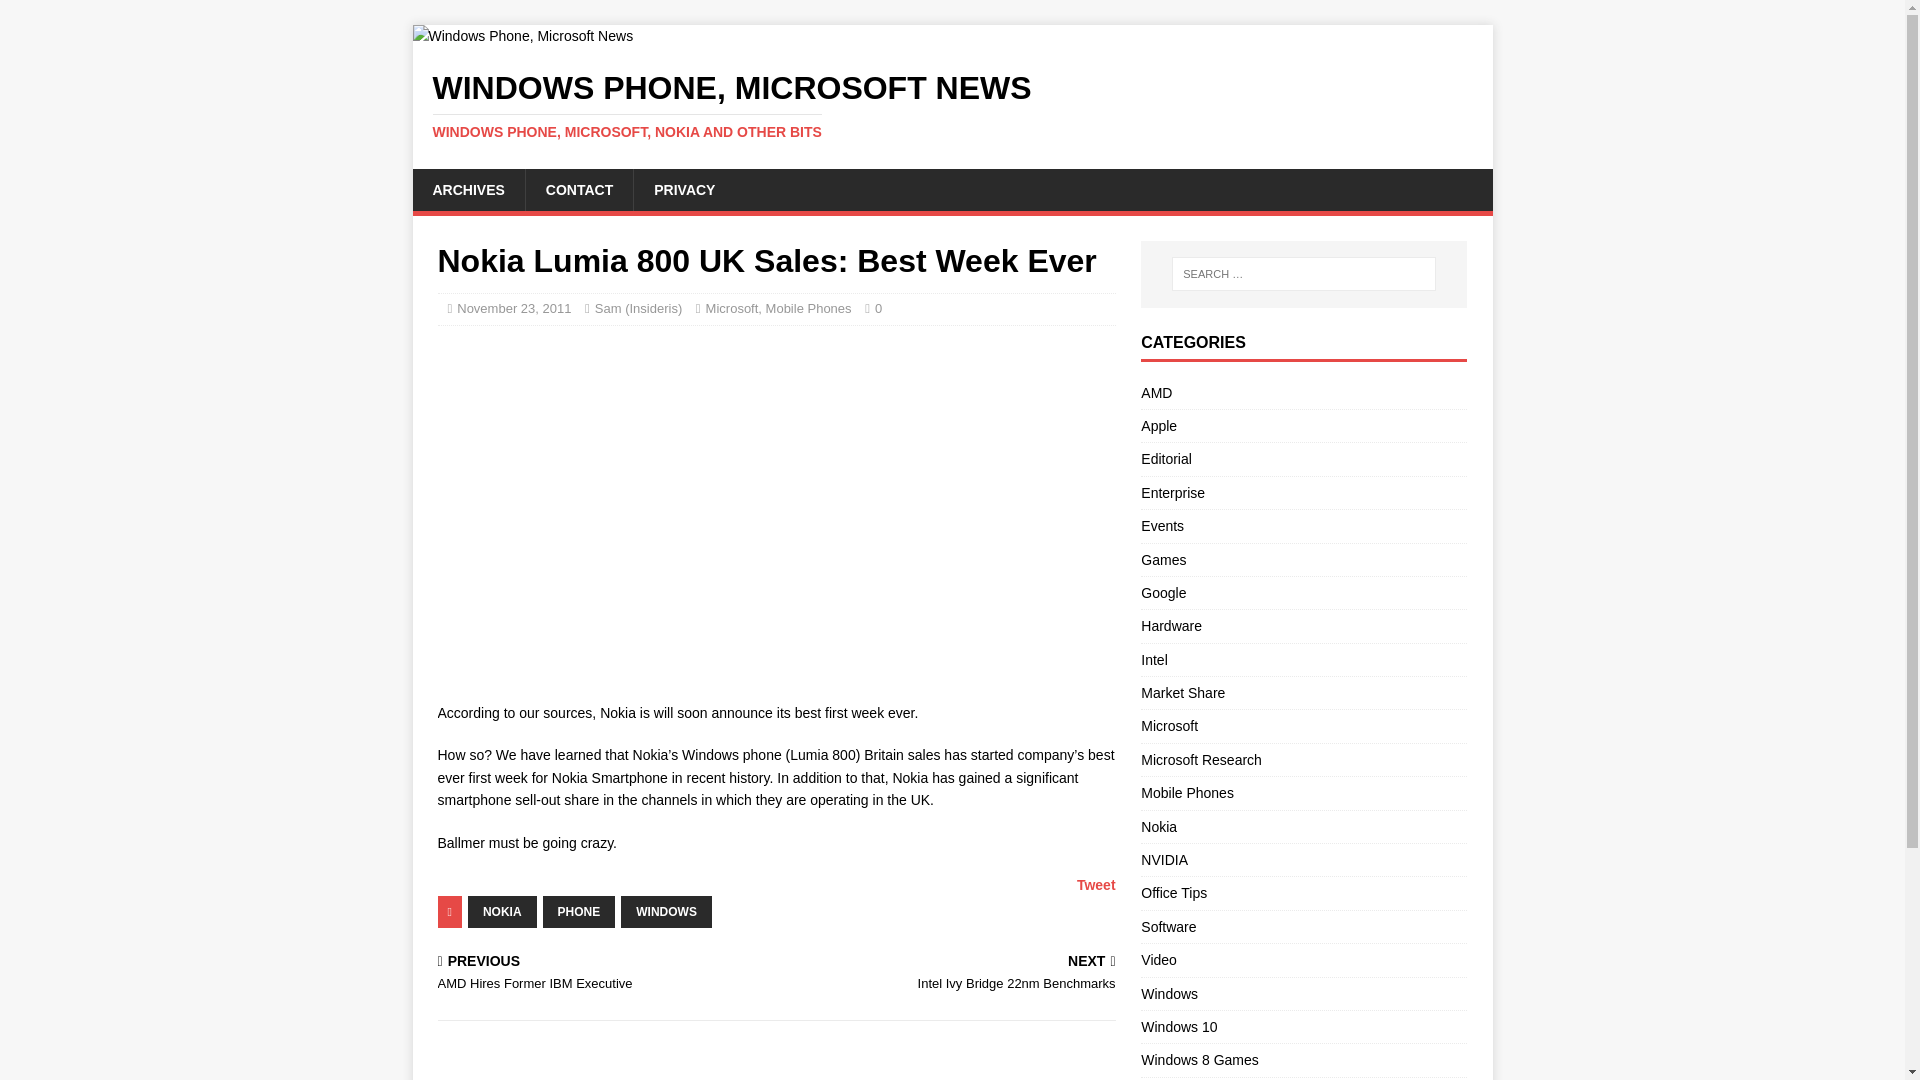  I want to click on NVIDIA, so click(1303, 859).